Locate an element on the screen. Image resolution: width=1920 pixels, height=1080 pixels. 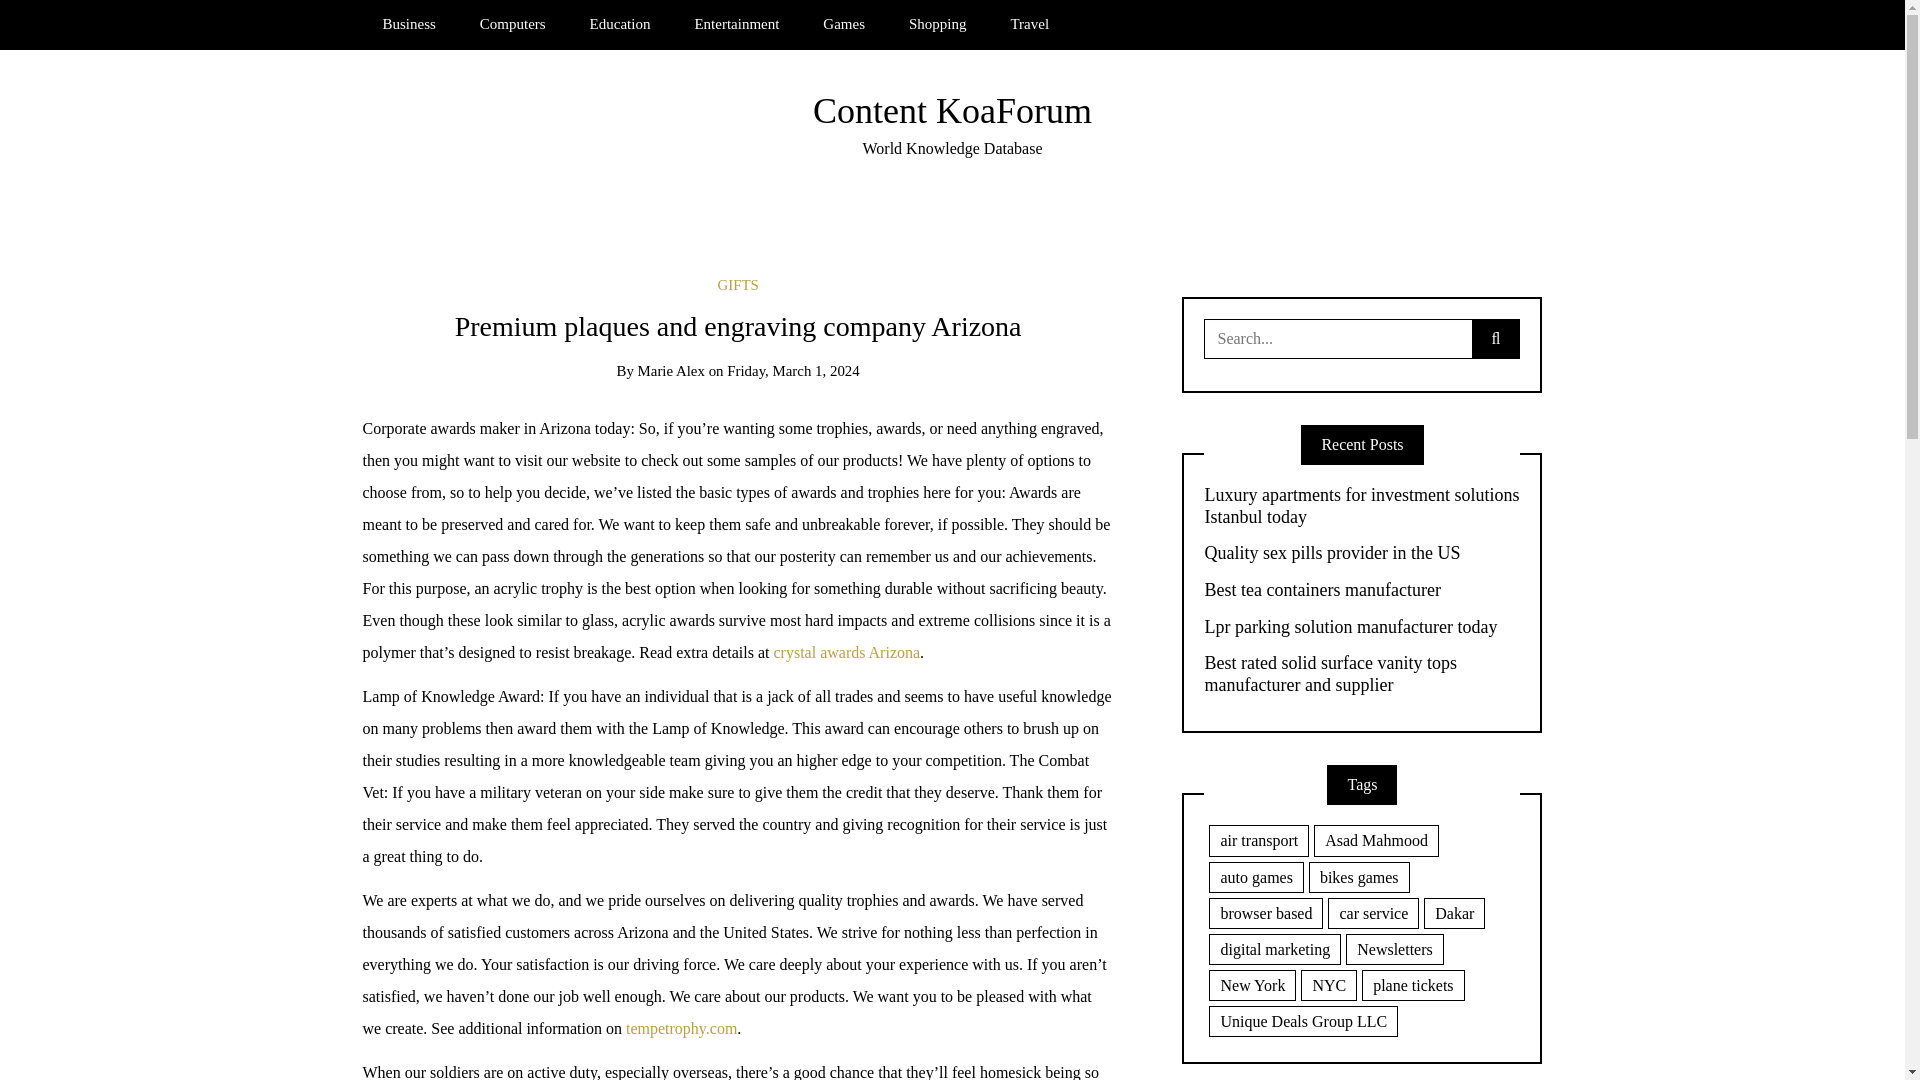
Education is located at coordinates (620, 24).